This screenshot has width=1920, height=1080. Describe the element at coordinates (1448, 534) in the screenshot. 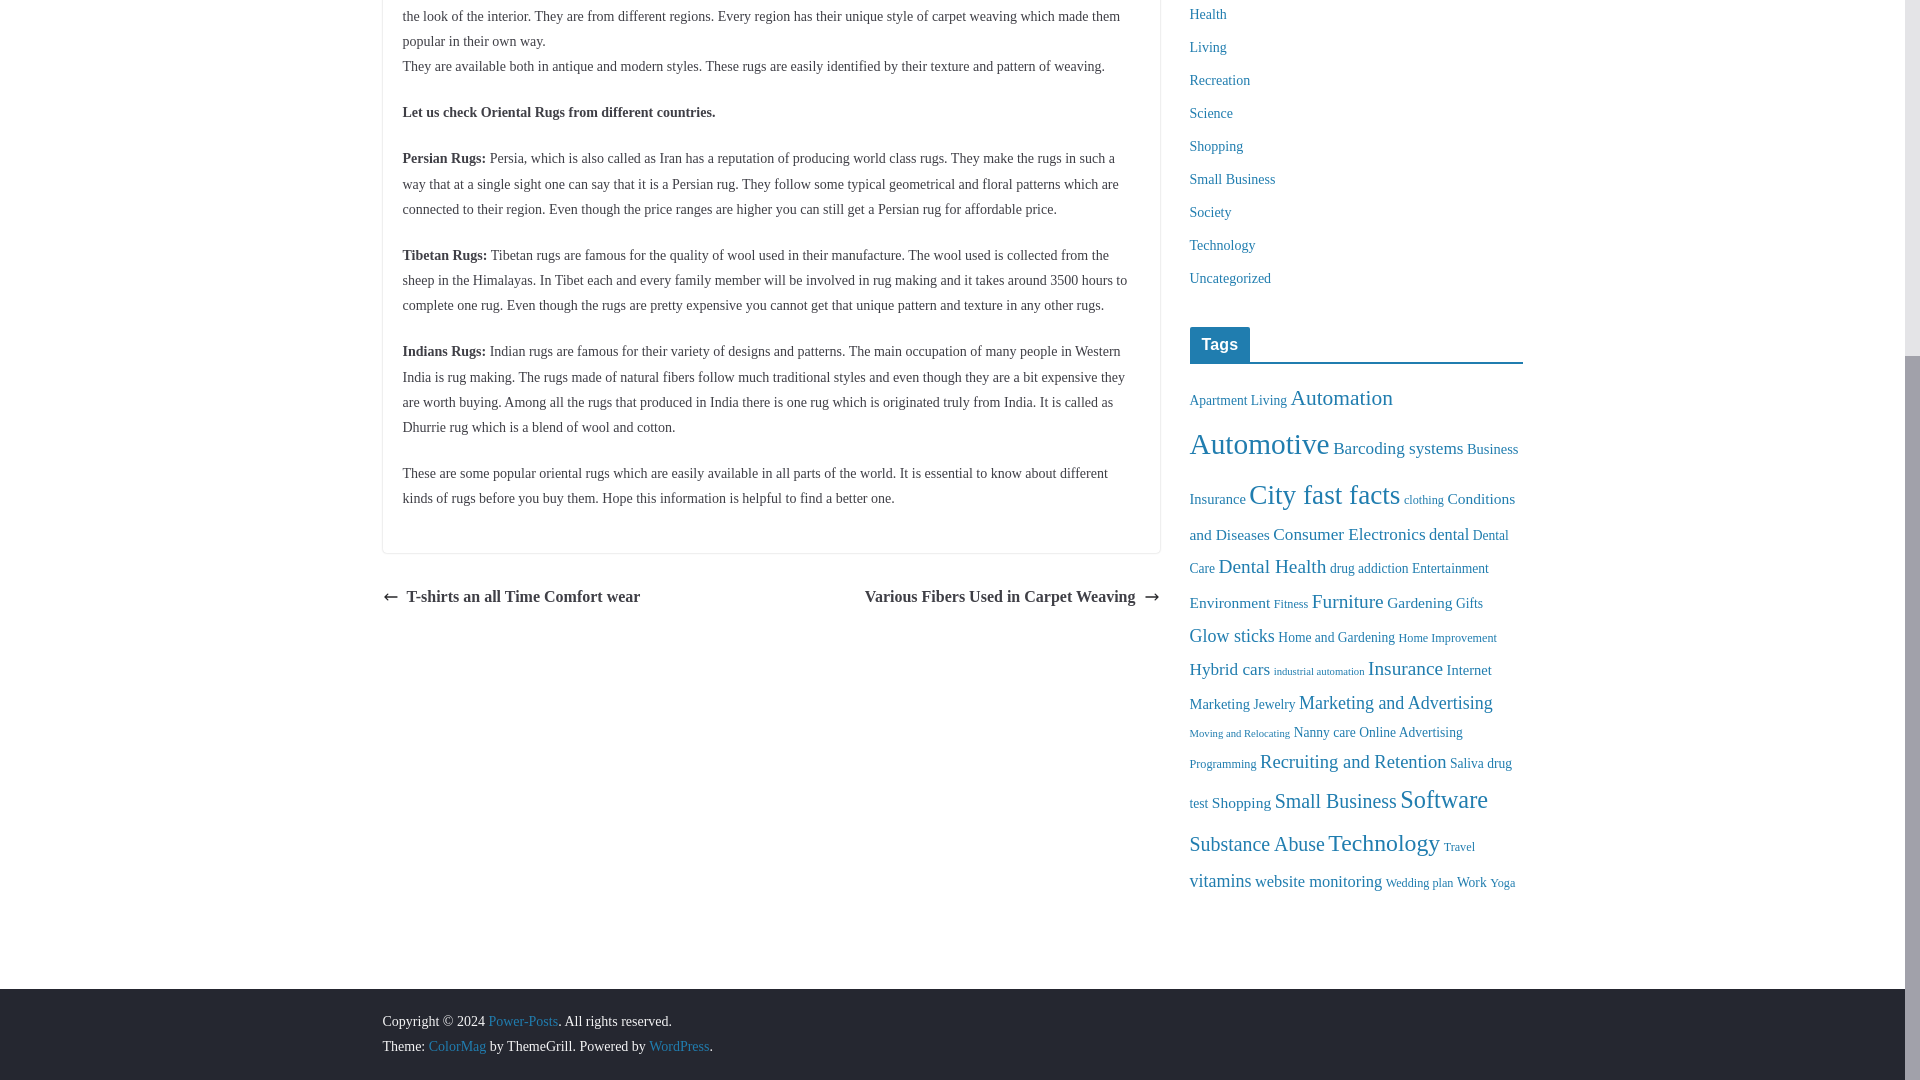

I see `dental` at that location.